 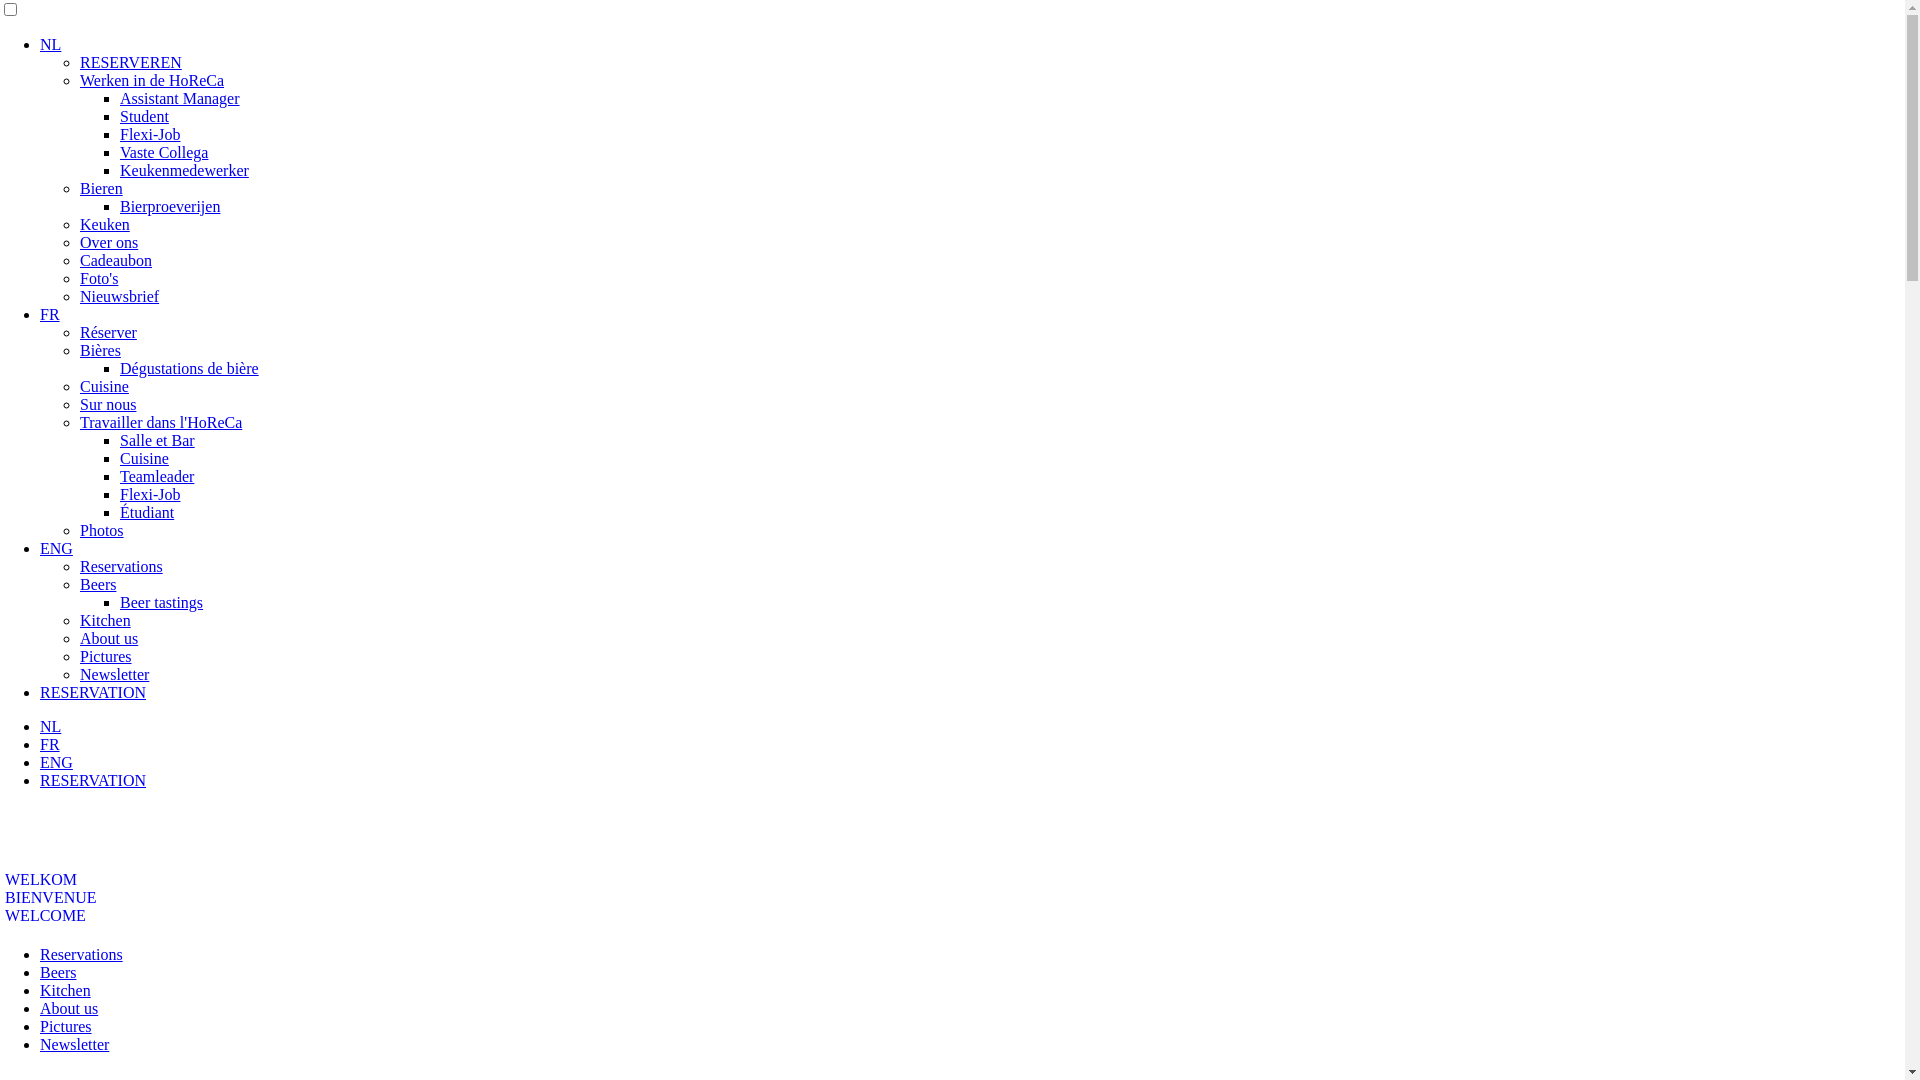 What do you see at coordinates (114, 674) in the screenshot?
I see `Newsletter` at bounding box center [114, 674].